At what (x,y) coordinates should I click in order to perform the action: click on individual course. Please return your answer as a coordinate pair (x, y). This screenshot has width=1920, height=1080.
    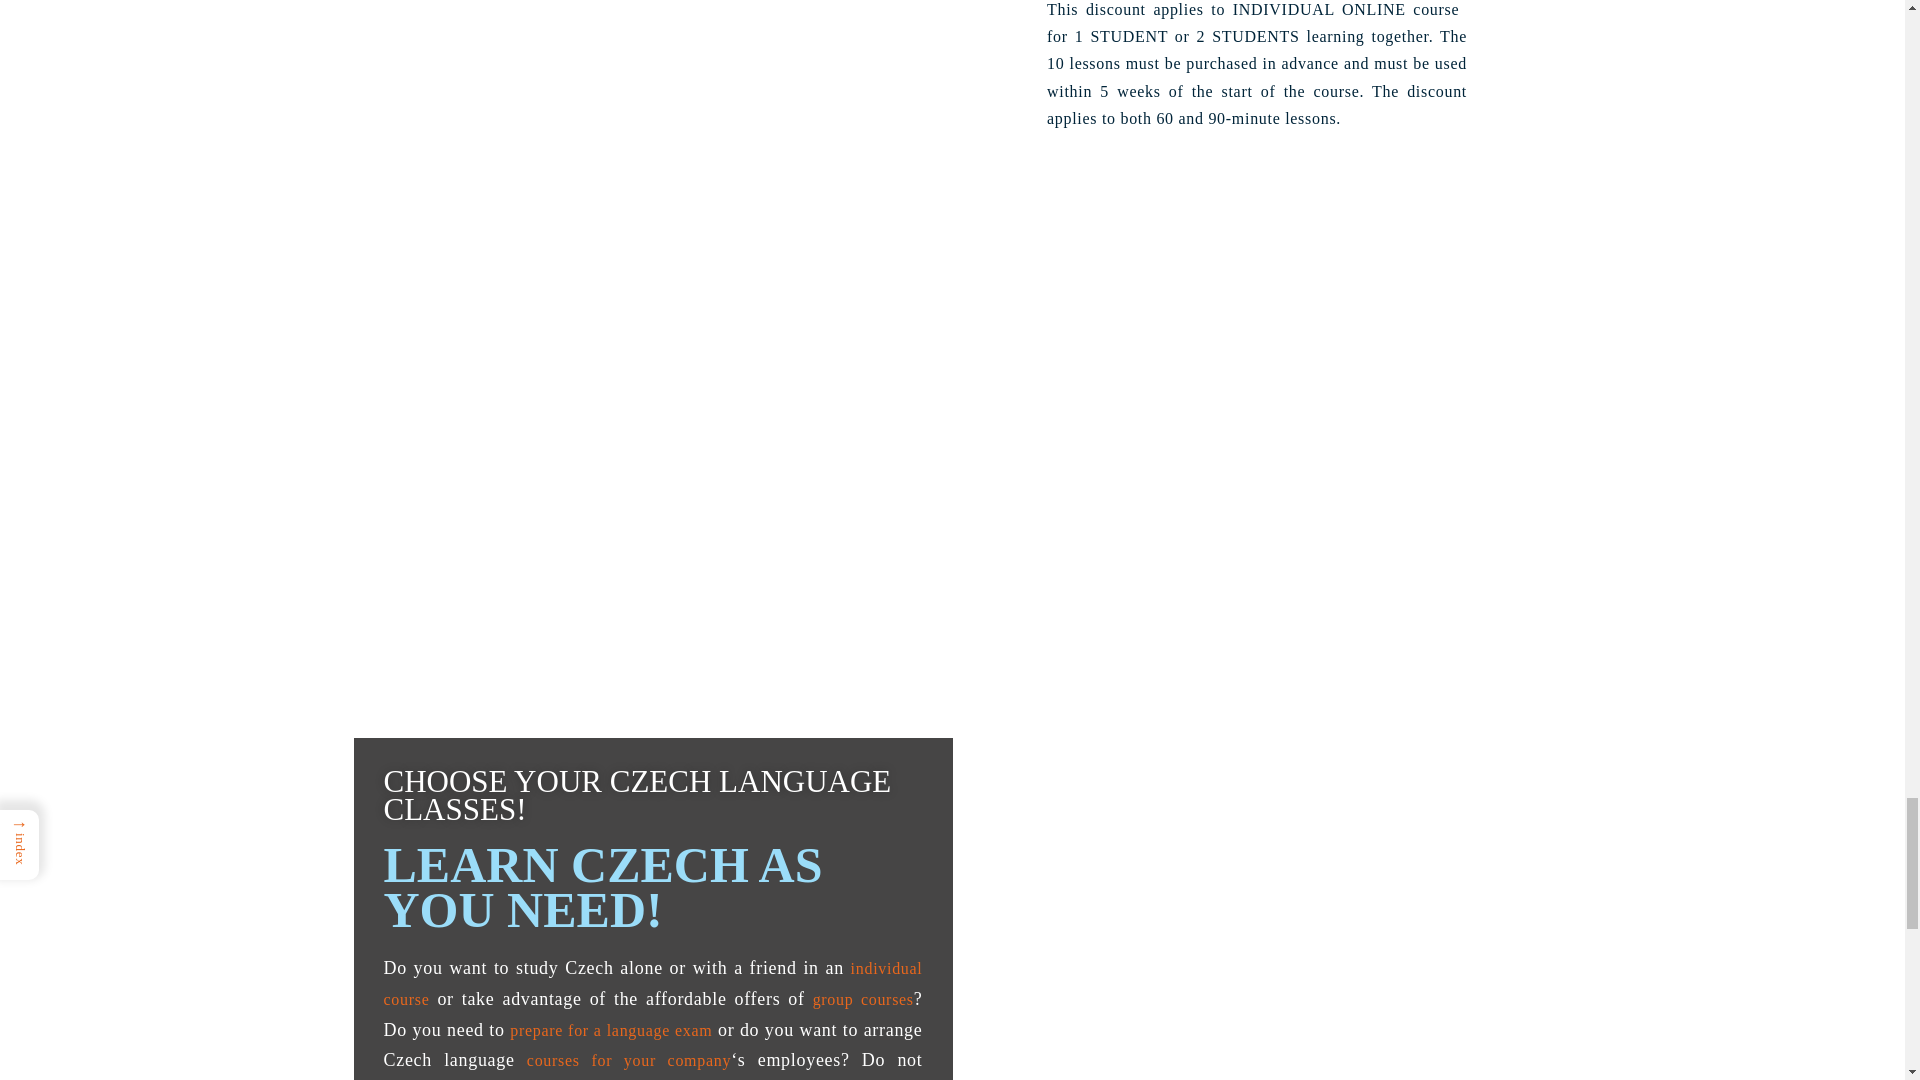
    Looking at the image, I should click on (654, 984).